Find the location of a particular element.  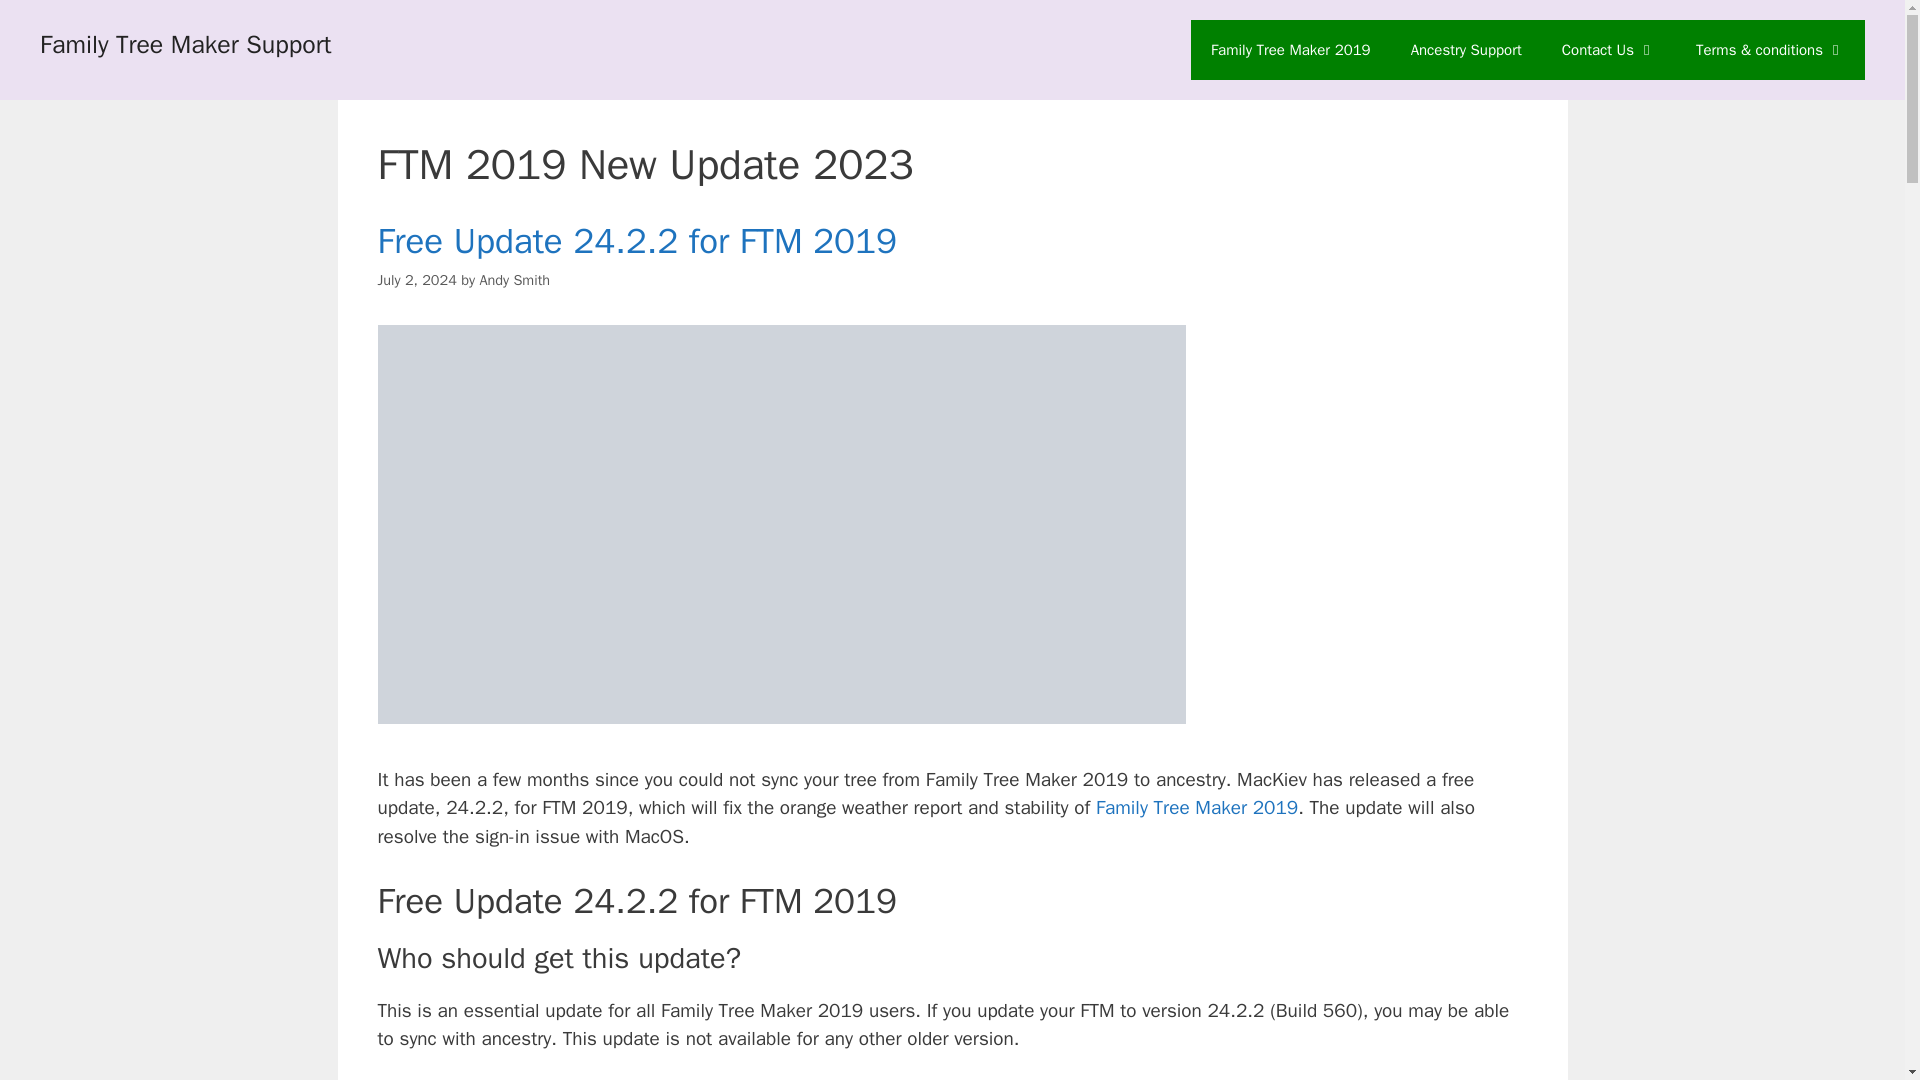

Family Tree Maker 2019 is located at coordinates (1290, 50).